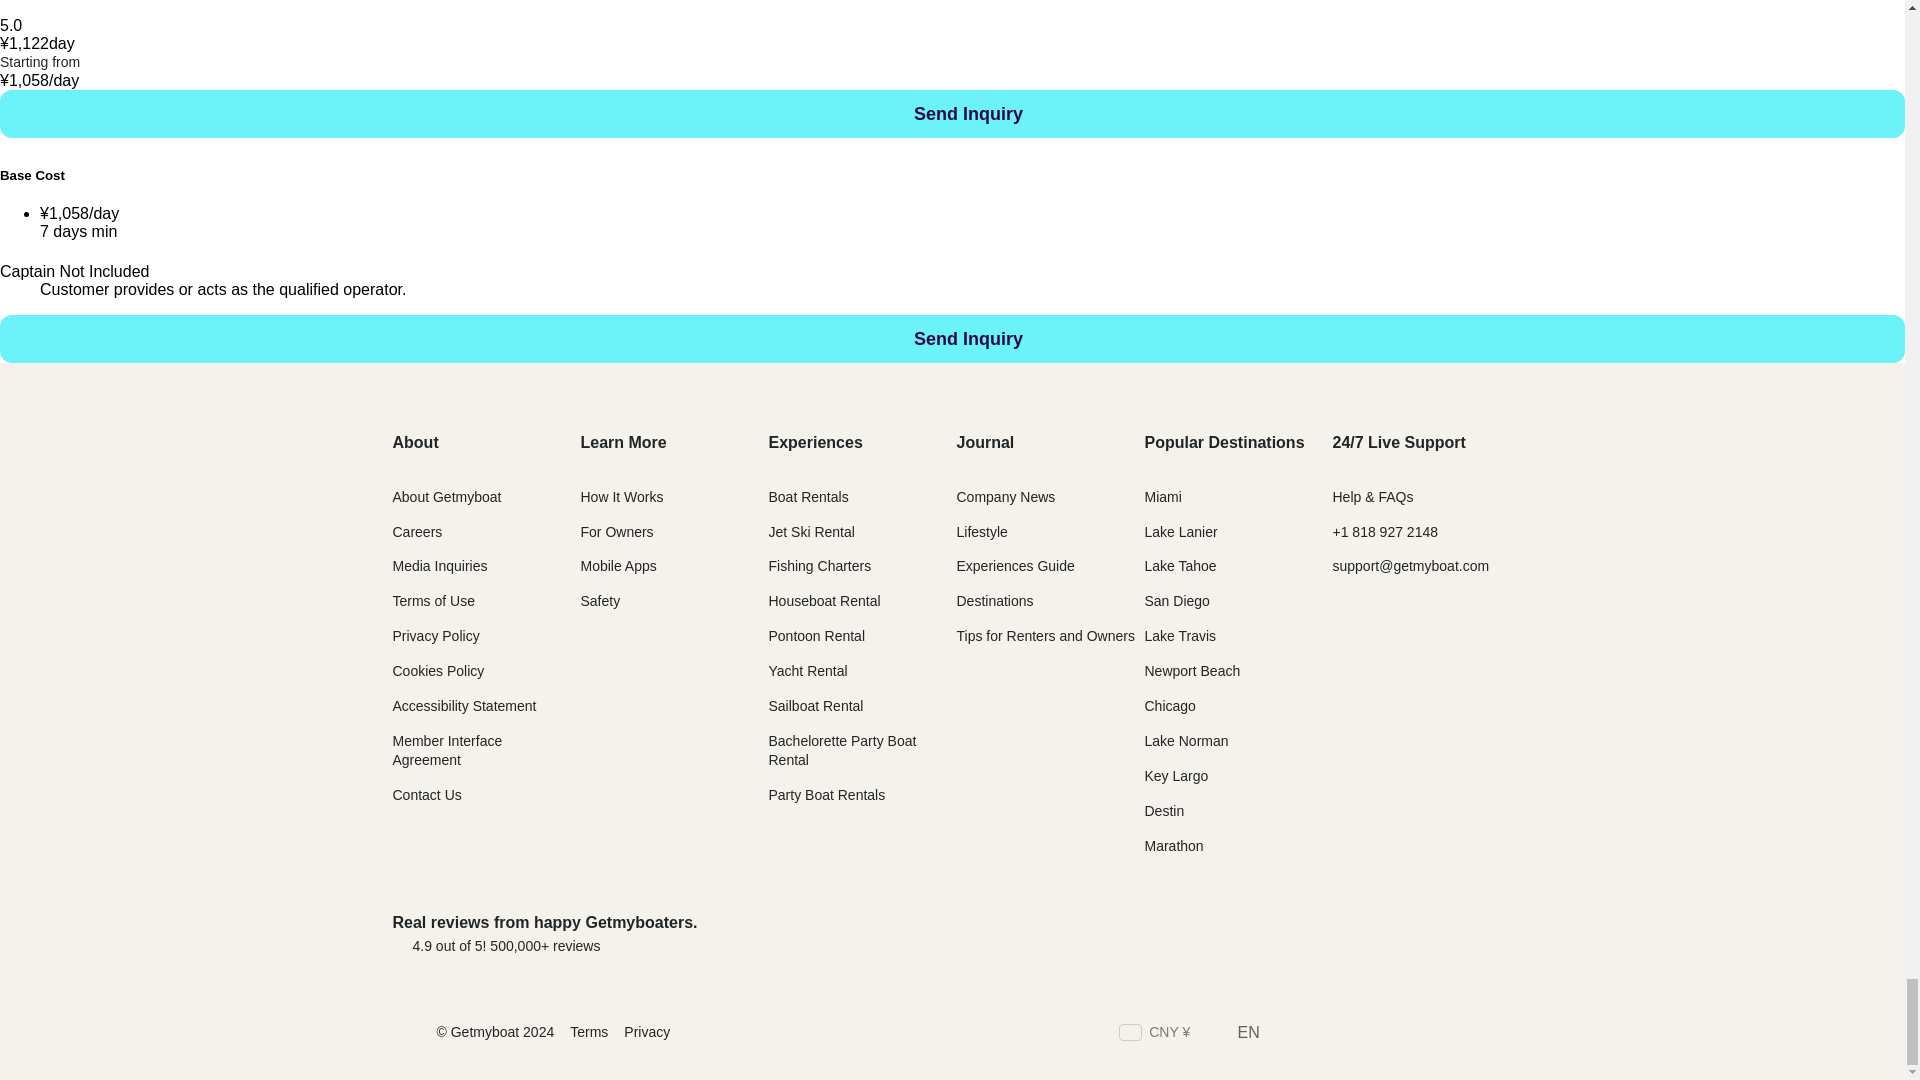  I want to click on YouTube, so click(1502, 1034).